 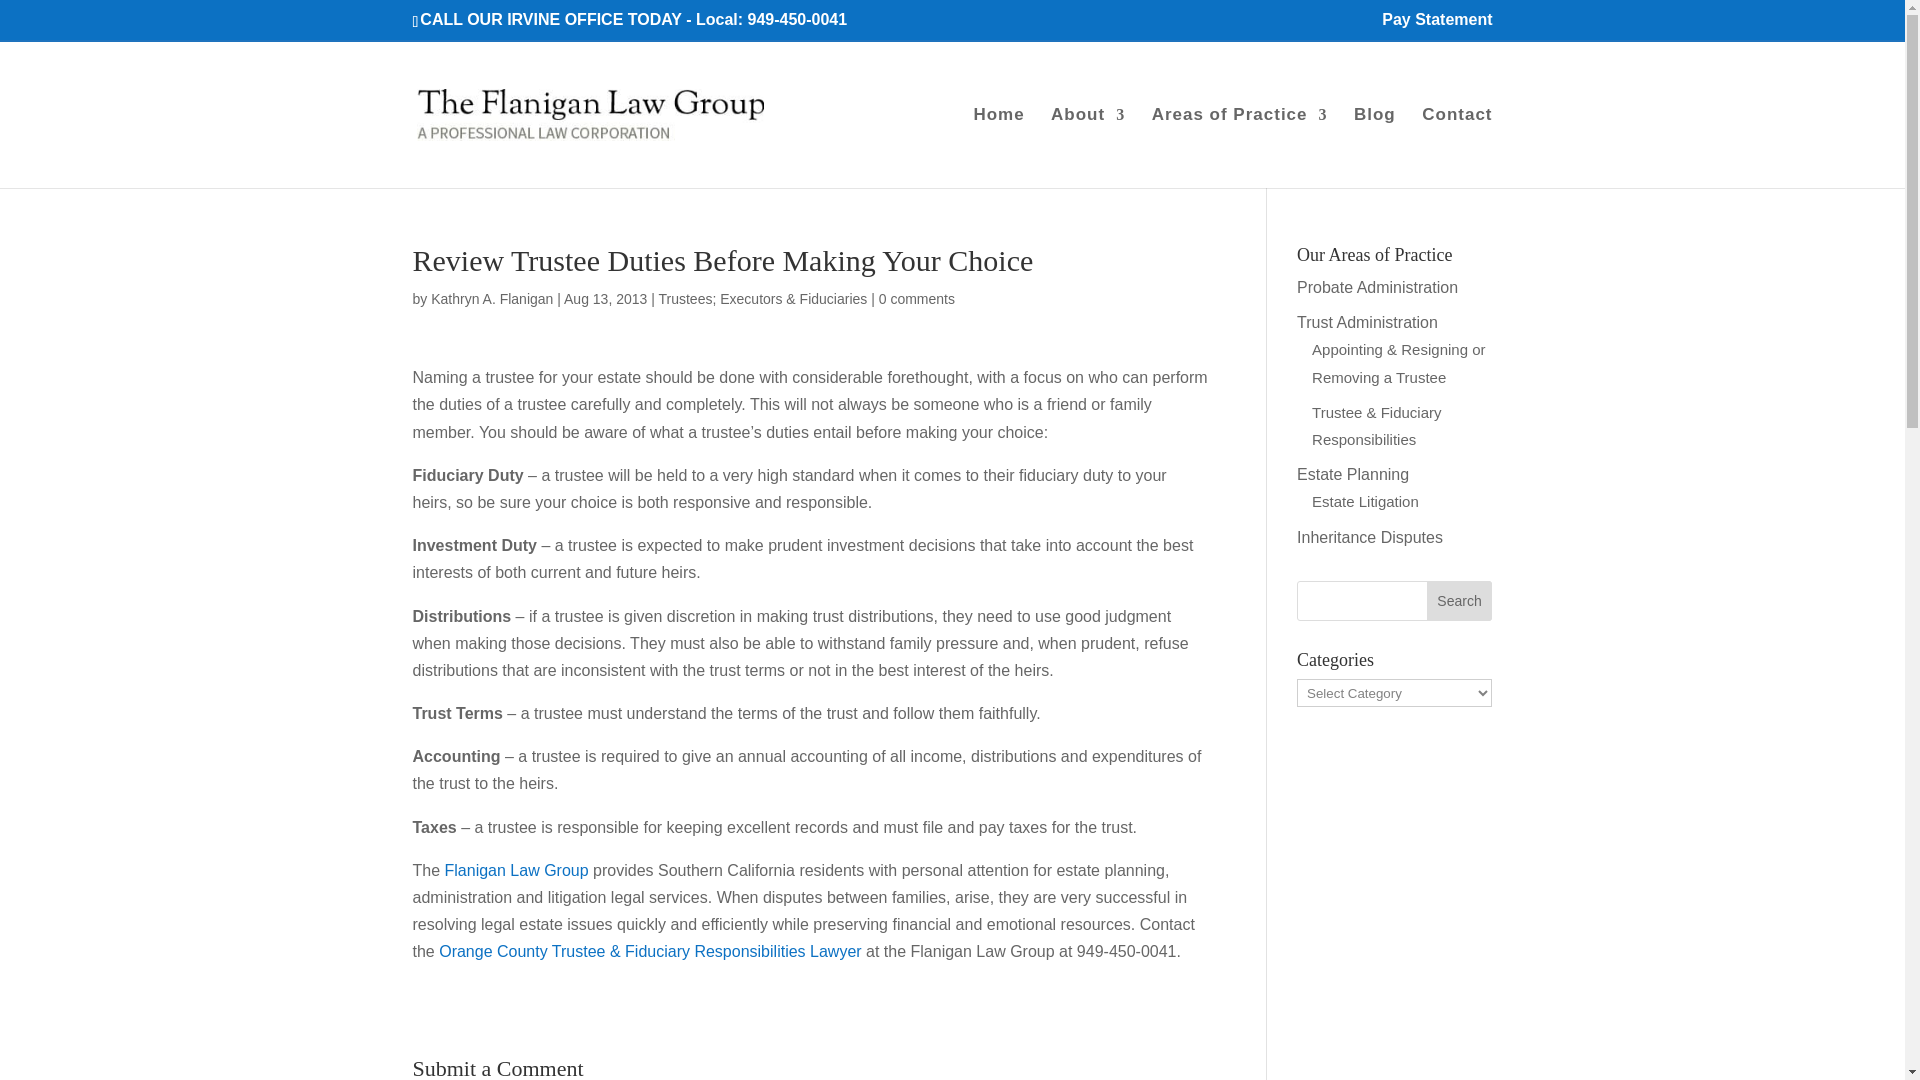 I want to click on Local: 949-450-0041, so click(x=770, y=19).